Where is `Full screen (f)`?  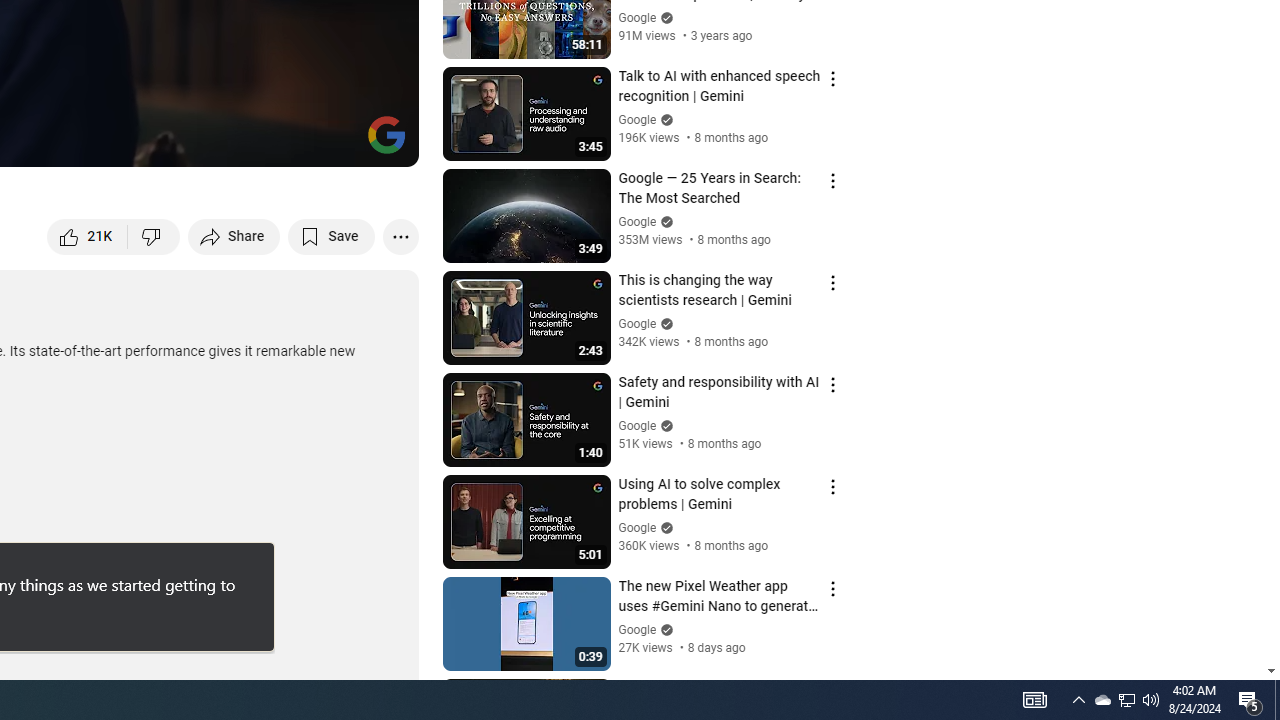
Full screen (f) is located at coordinates (382, 142).